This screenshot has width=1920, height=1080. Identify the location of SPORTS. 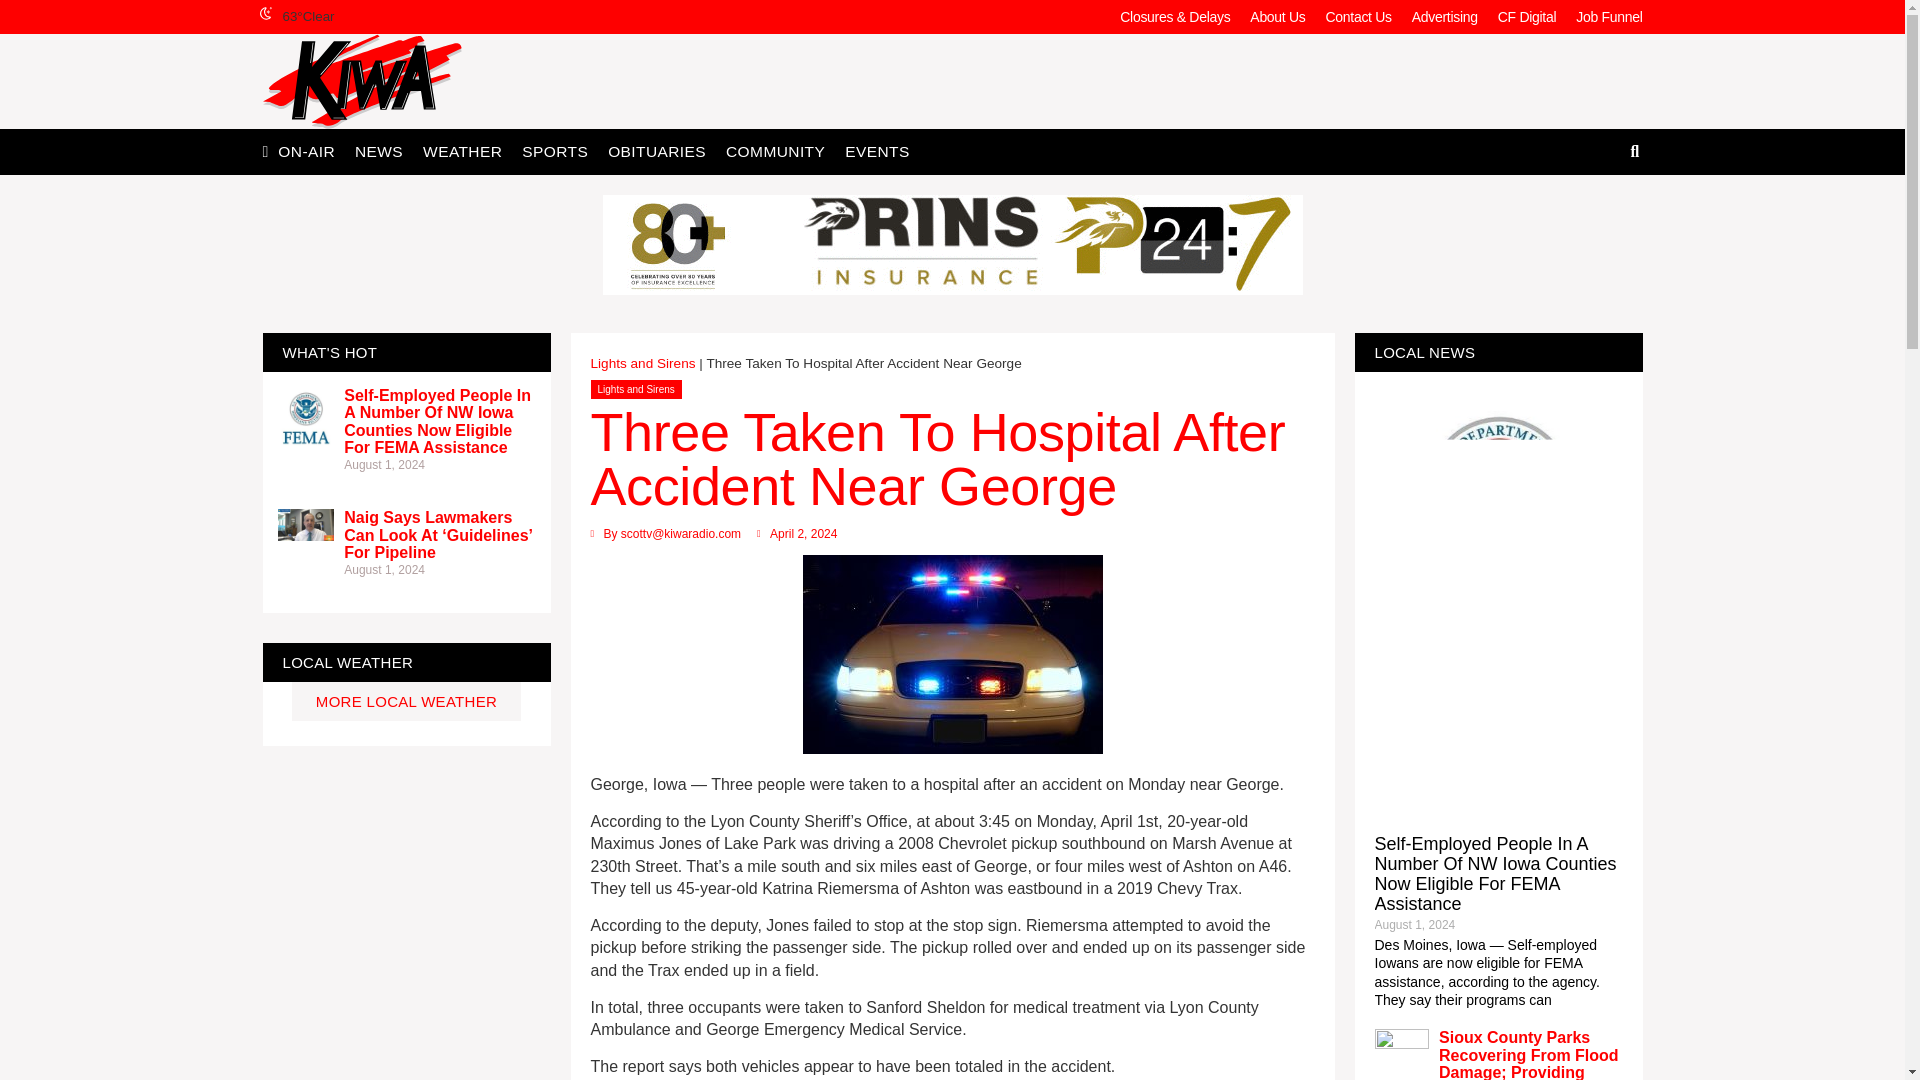
(554, 150).